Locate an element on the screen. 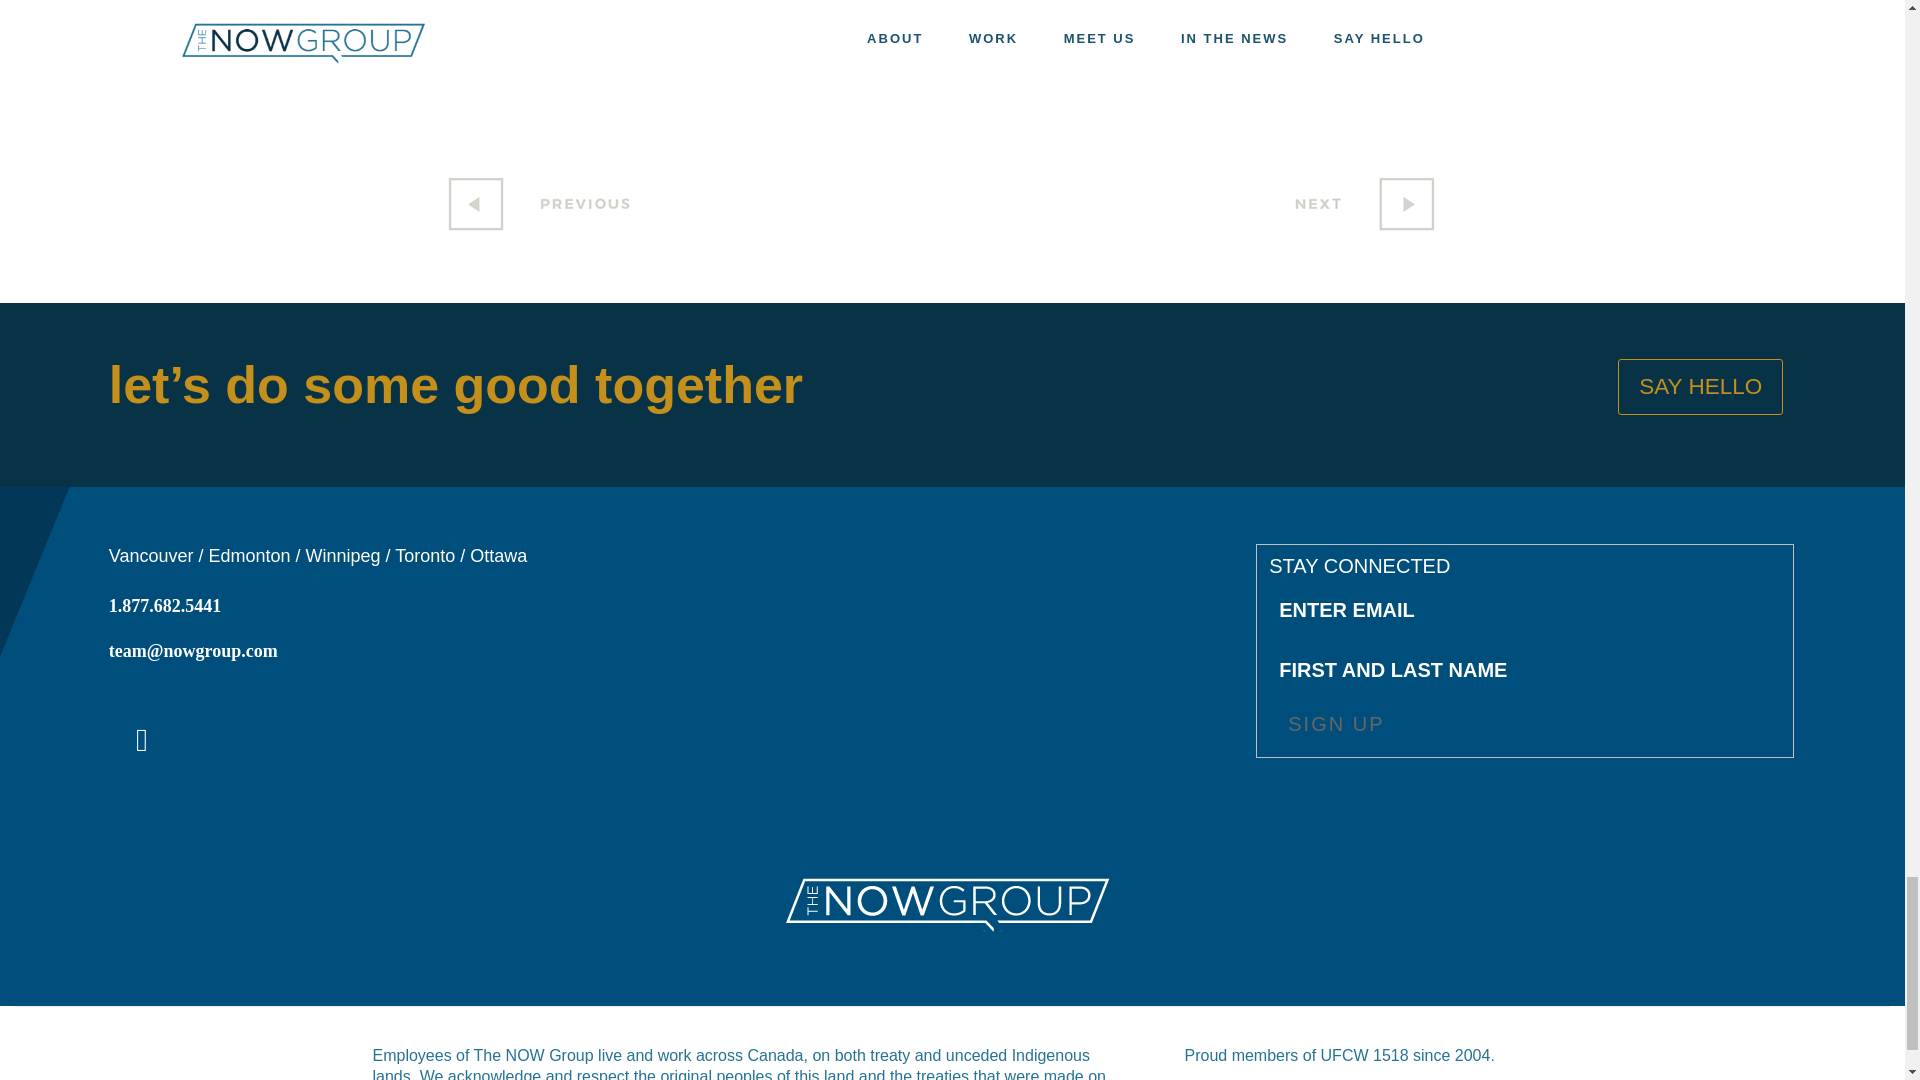 The image size is (1920, 1080). Instagram is located at coordinates (691, 72).